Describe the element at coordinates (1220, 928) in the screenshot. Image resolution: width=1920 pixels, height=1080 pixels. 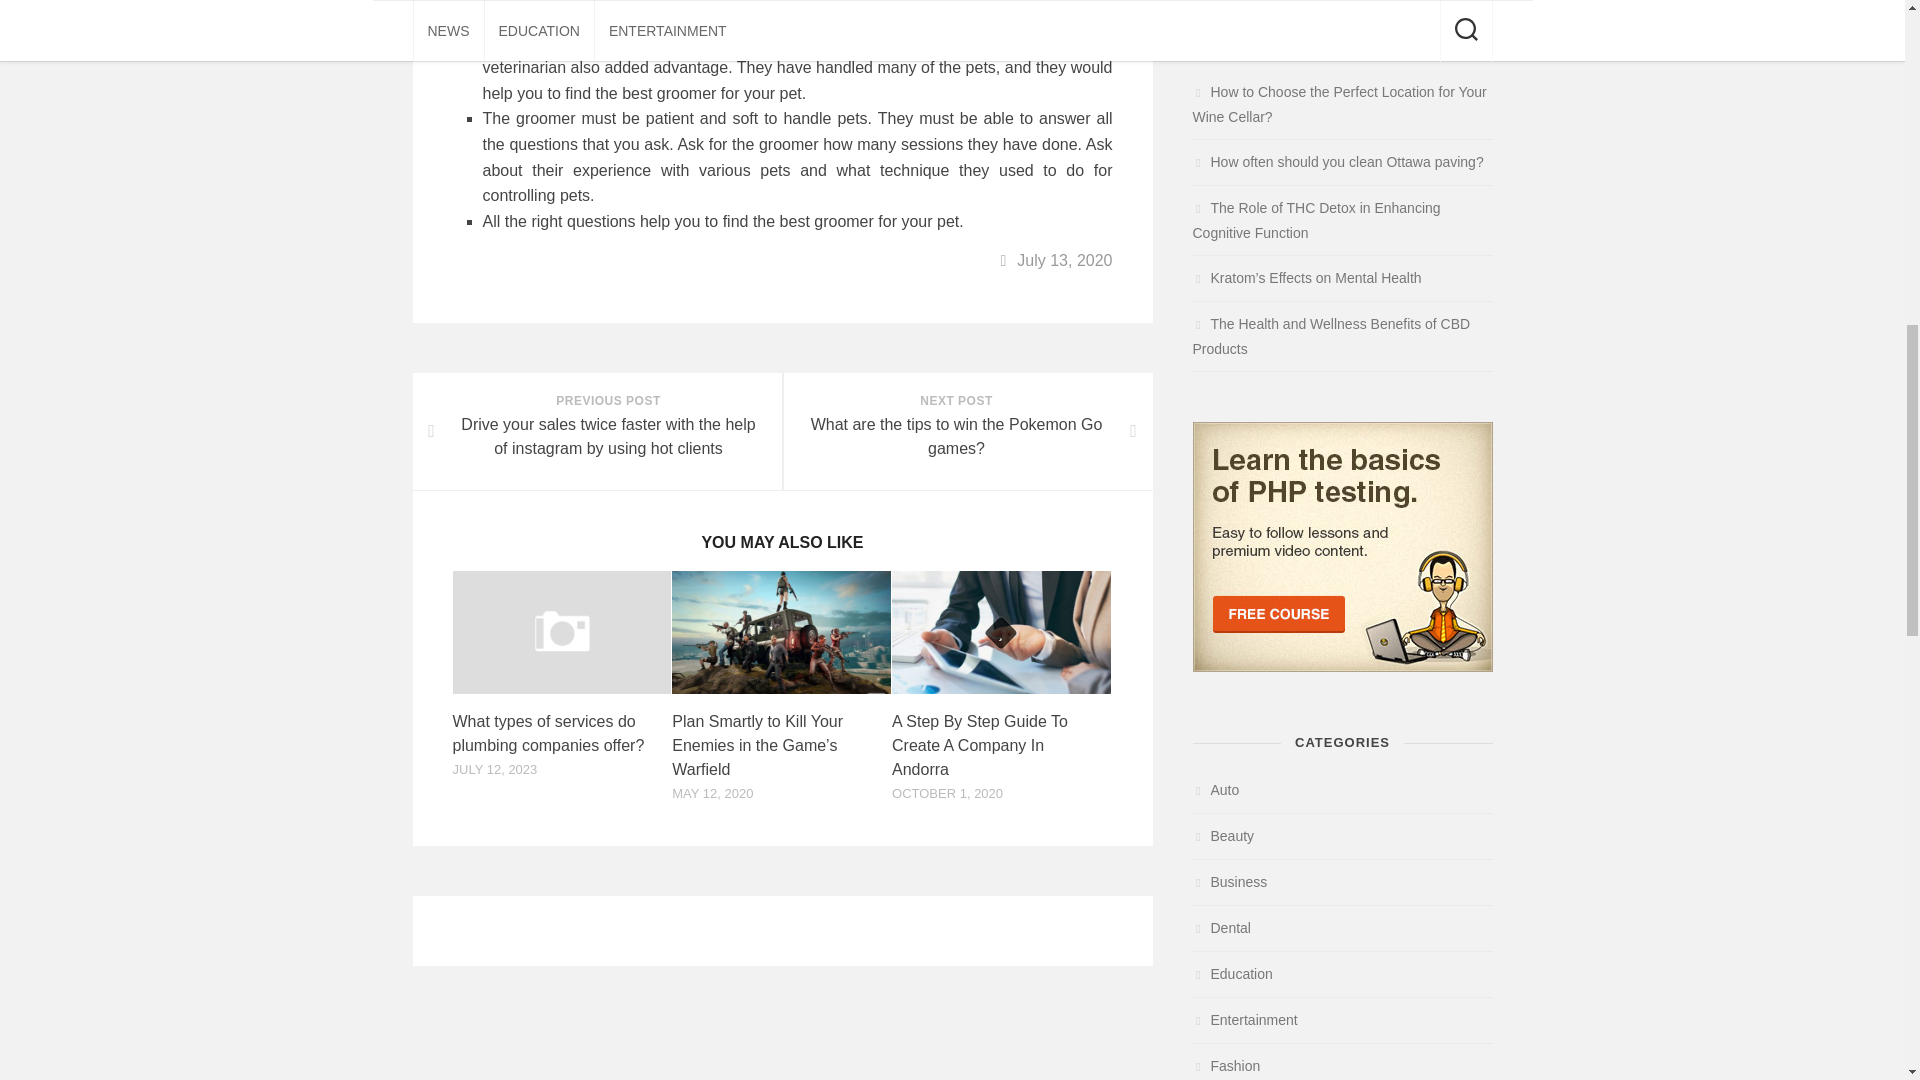
I see `Dental` at that location.